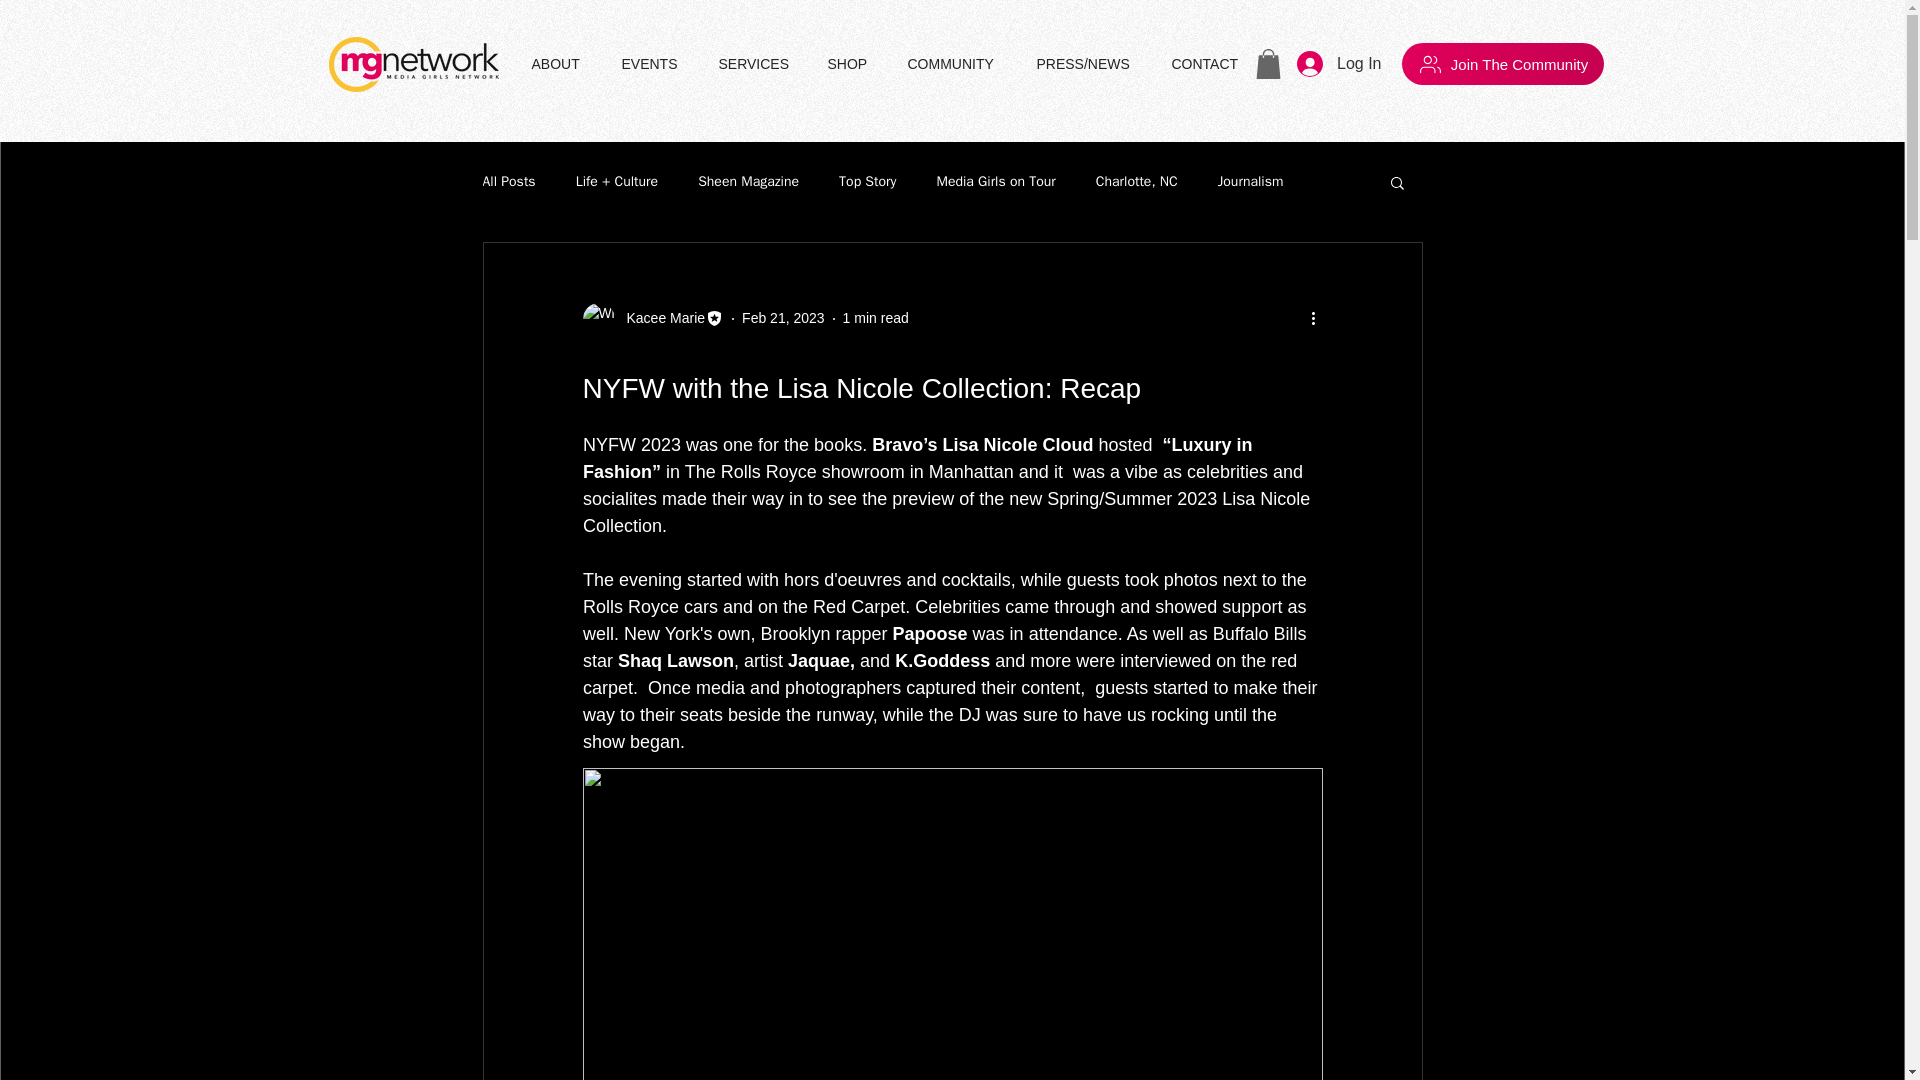 This screenshot has width=1920, height=1080. I want to click on Feb 21, 2023, so click(783, 318).